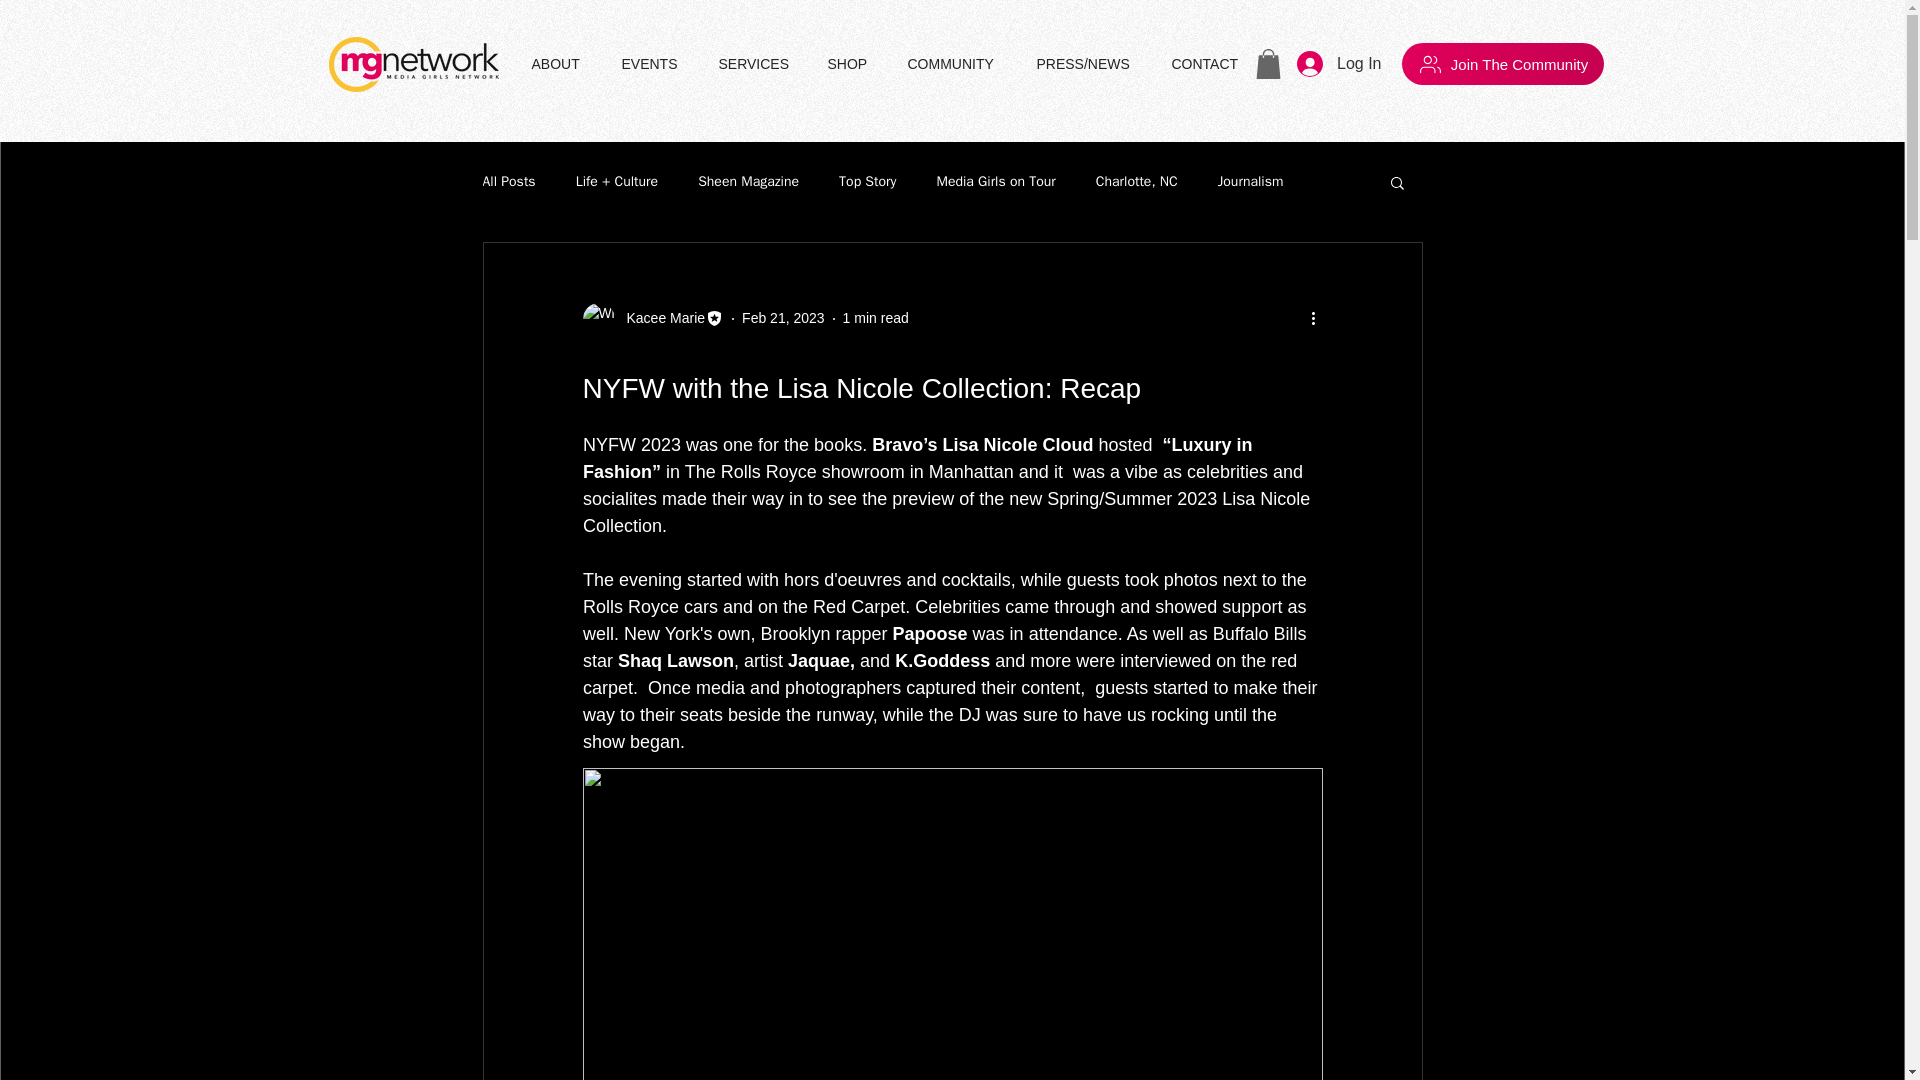 This screenshot has width=1920, height=1080. I want to click on Feb 21, 2023, so click(783, 318).